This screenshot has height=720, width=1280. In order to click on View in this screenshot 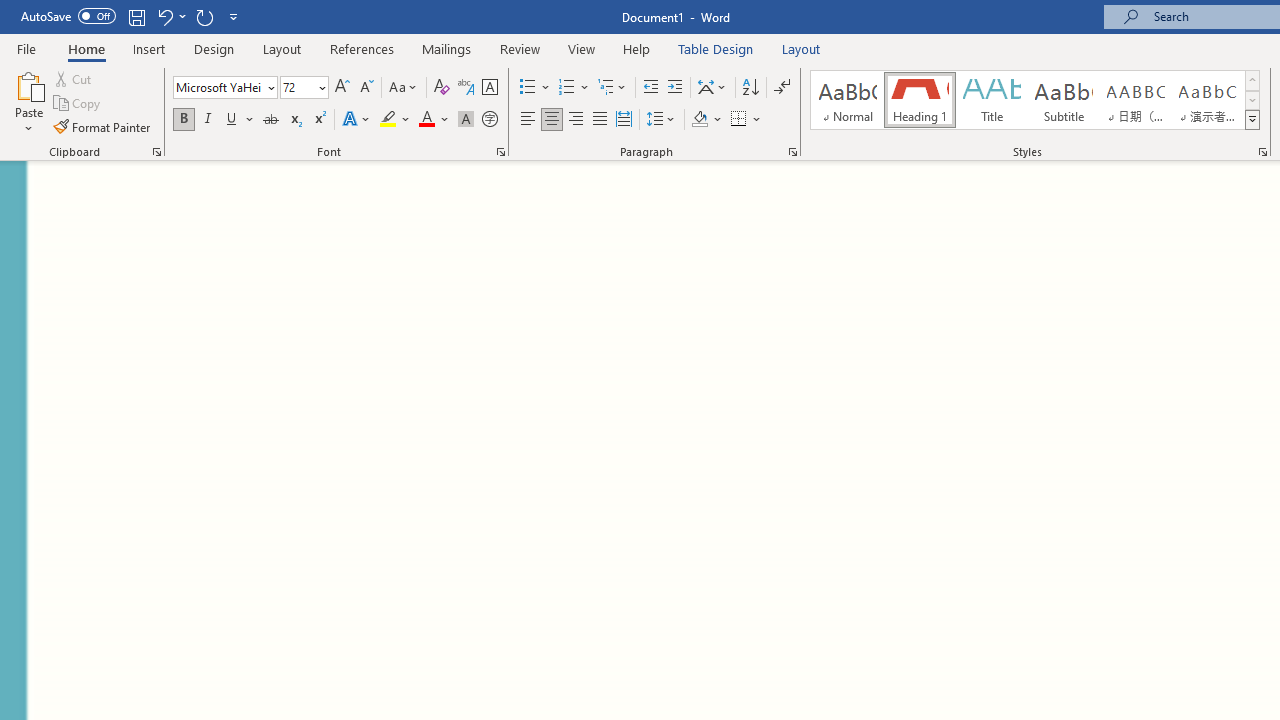, I will do `click(582, 48)`.